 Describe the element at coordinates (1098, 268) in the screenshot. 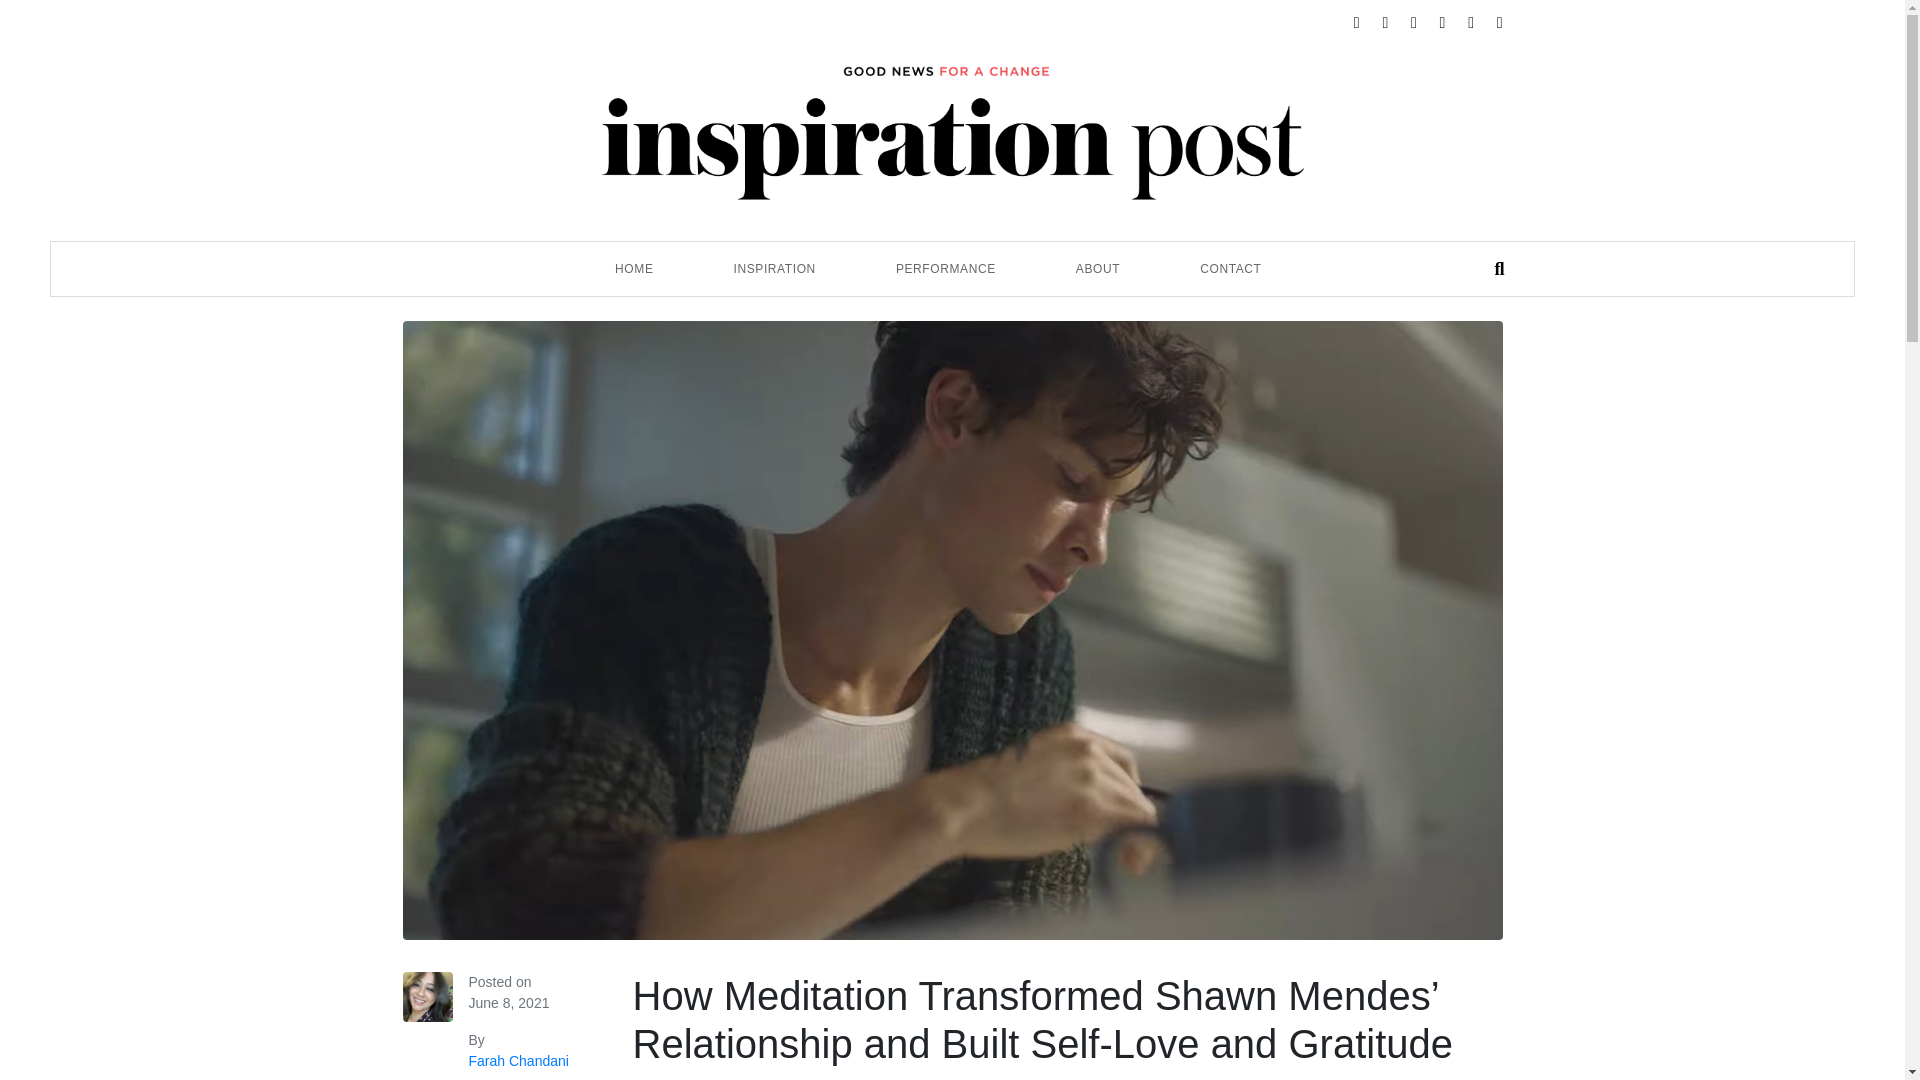

I see `ABOUT` at that location.